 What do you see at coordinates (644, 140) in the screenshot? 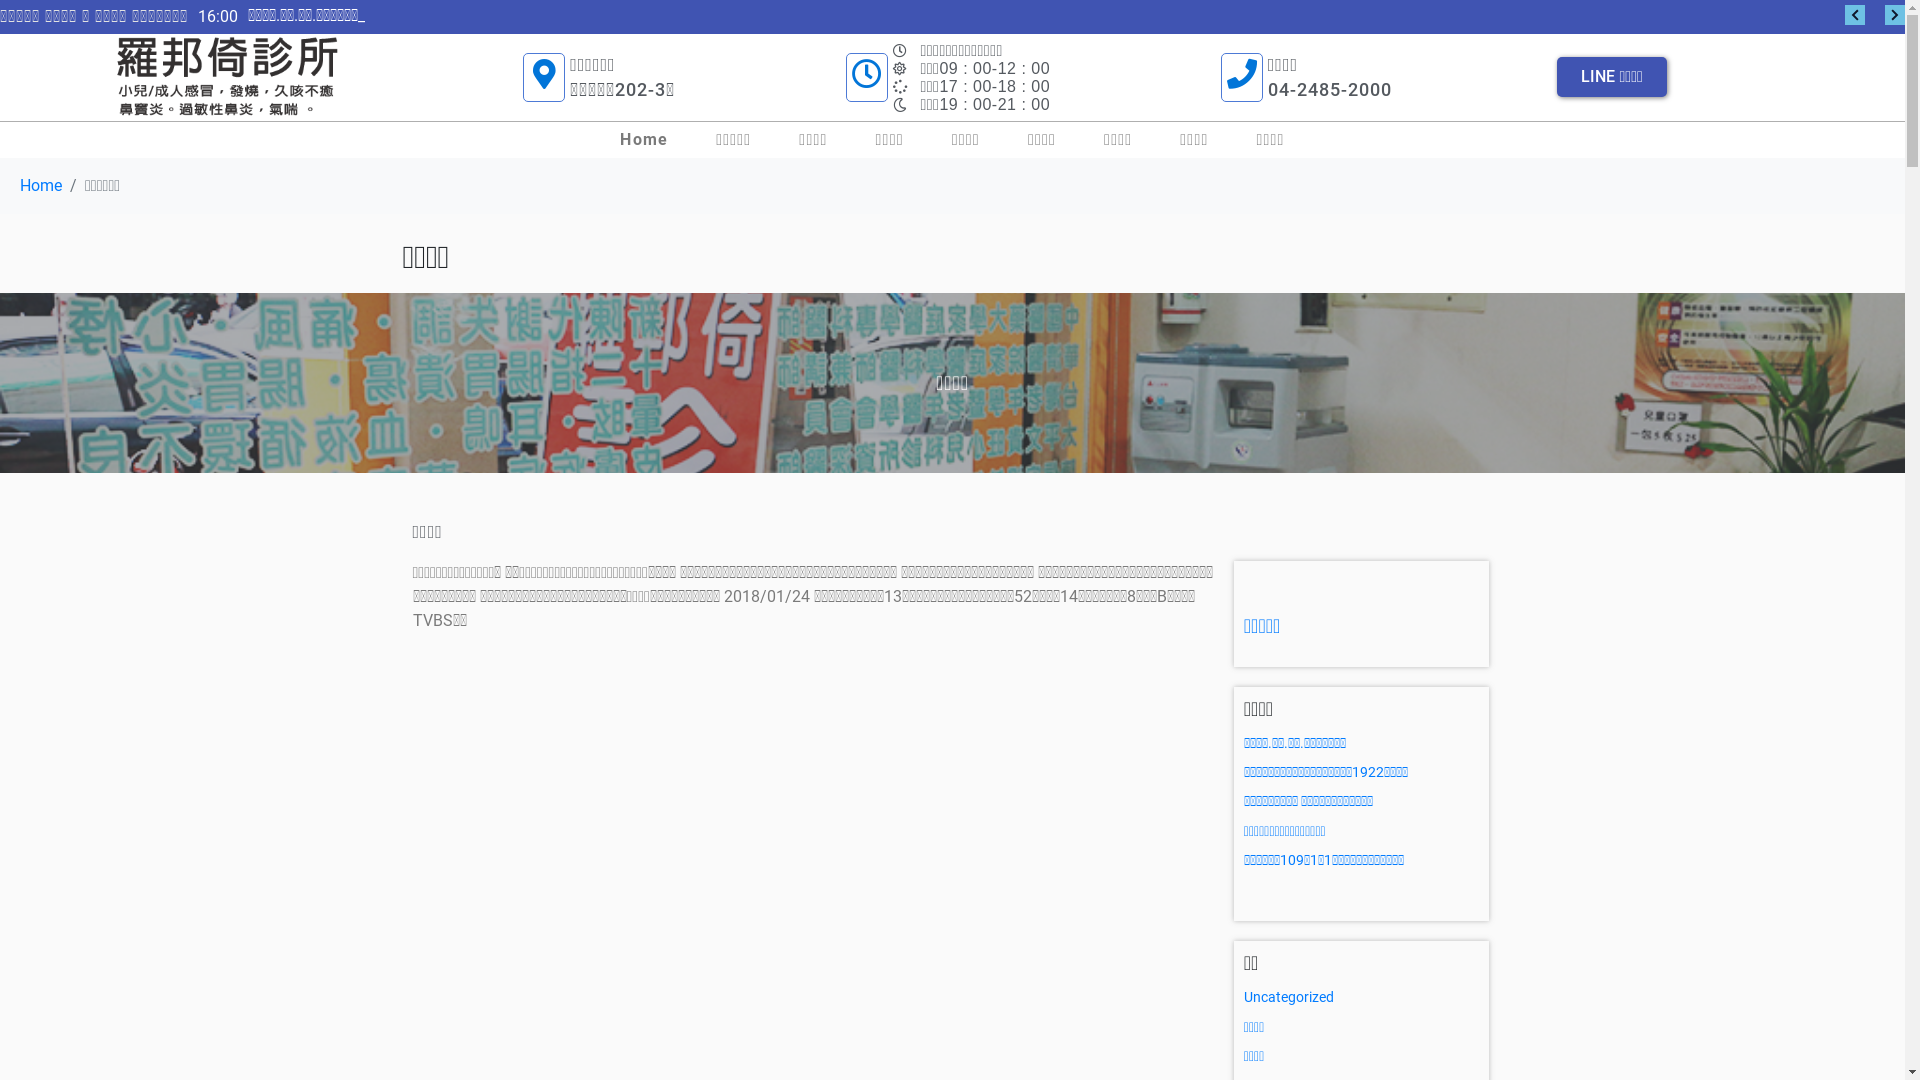
I see `Home` at bounding box center [644, 140].